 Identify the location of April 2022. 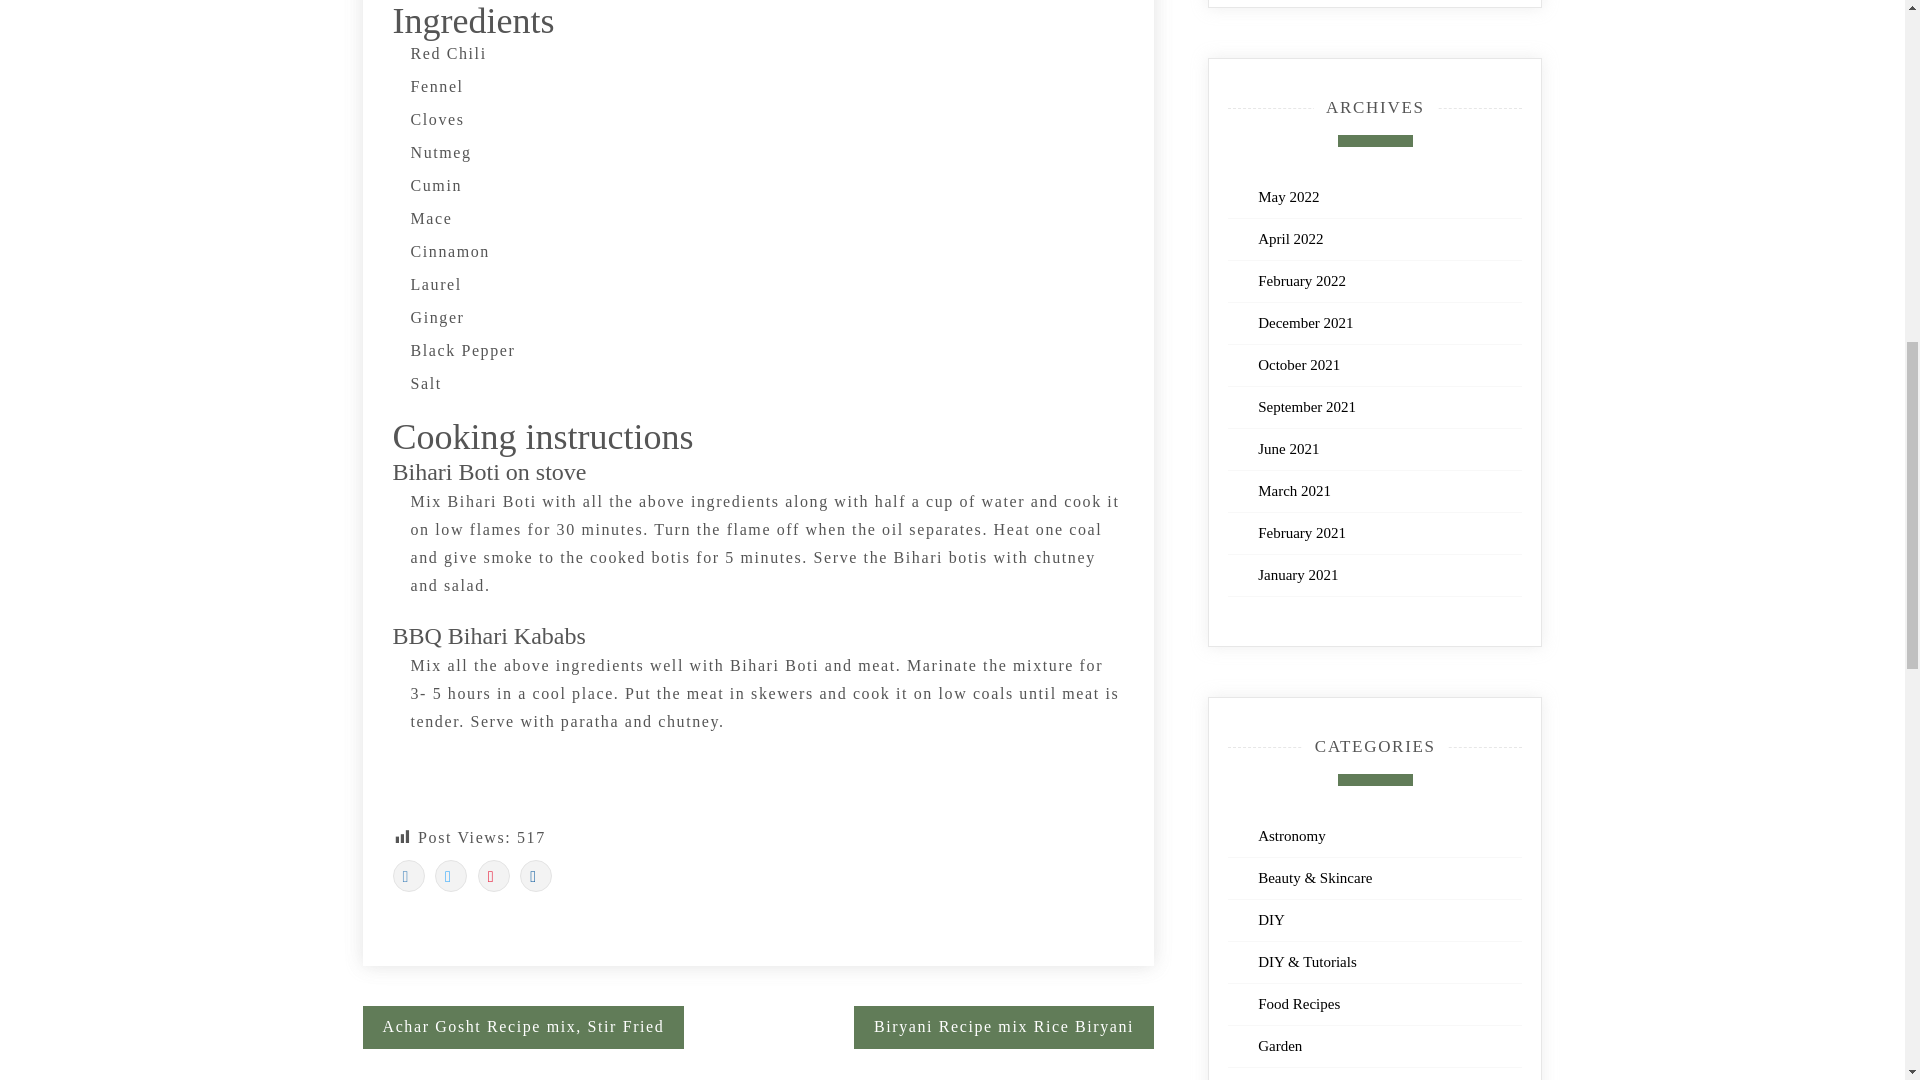
(1290, 239).